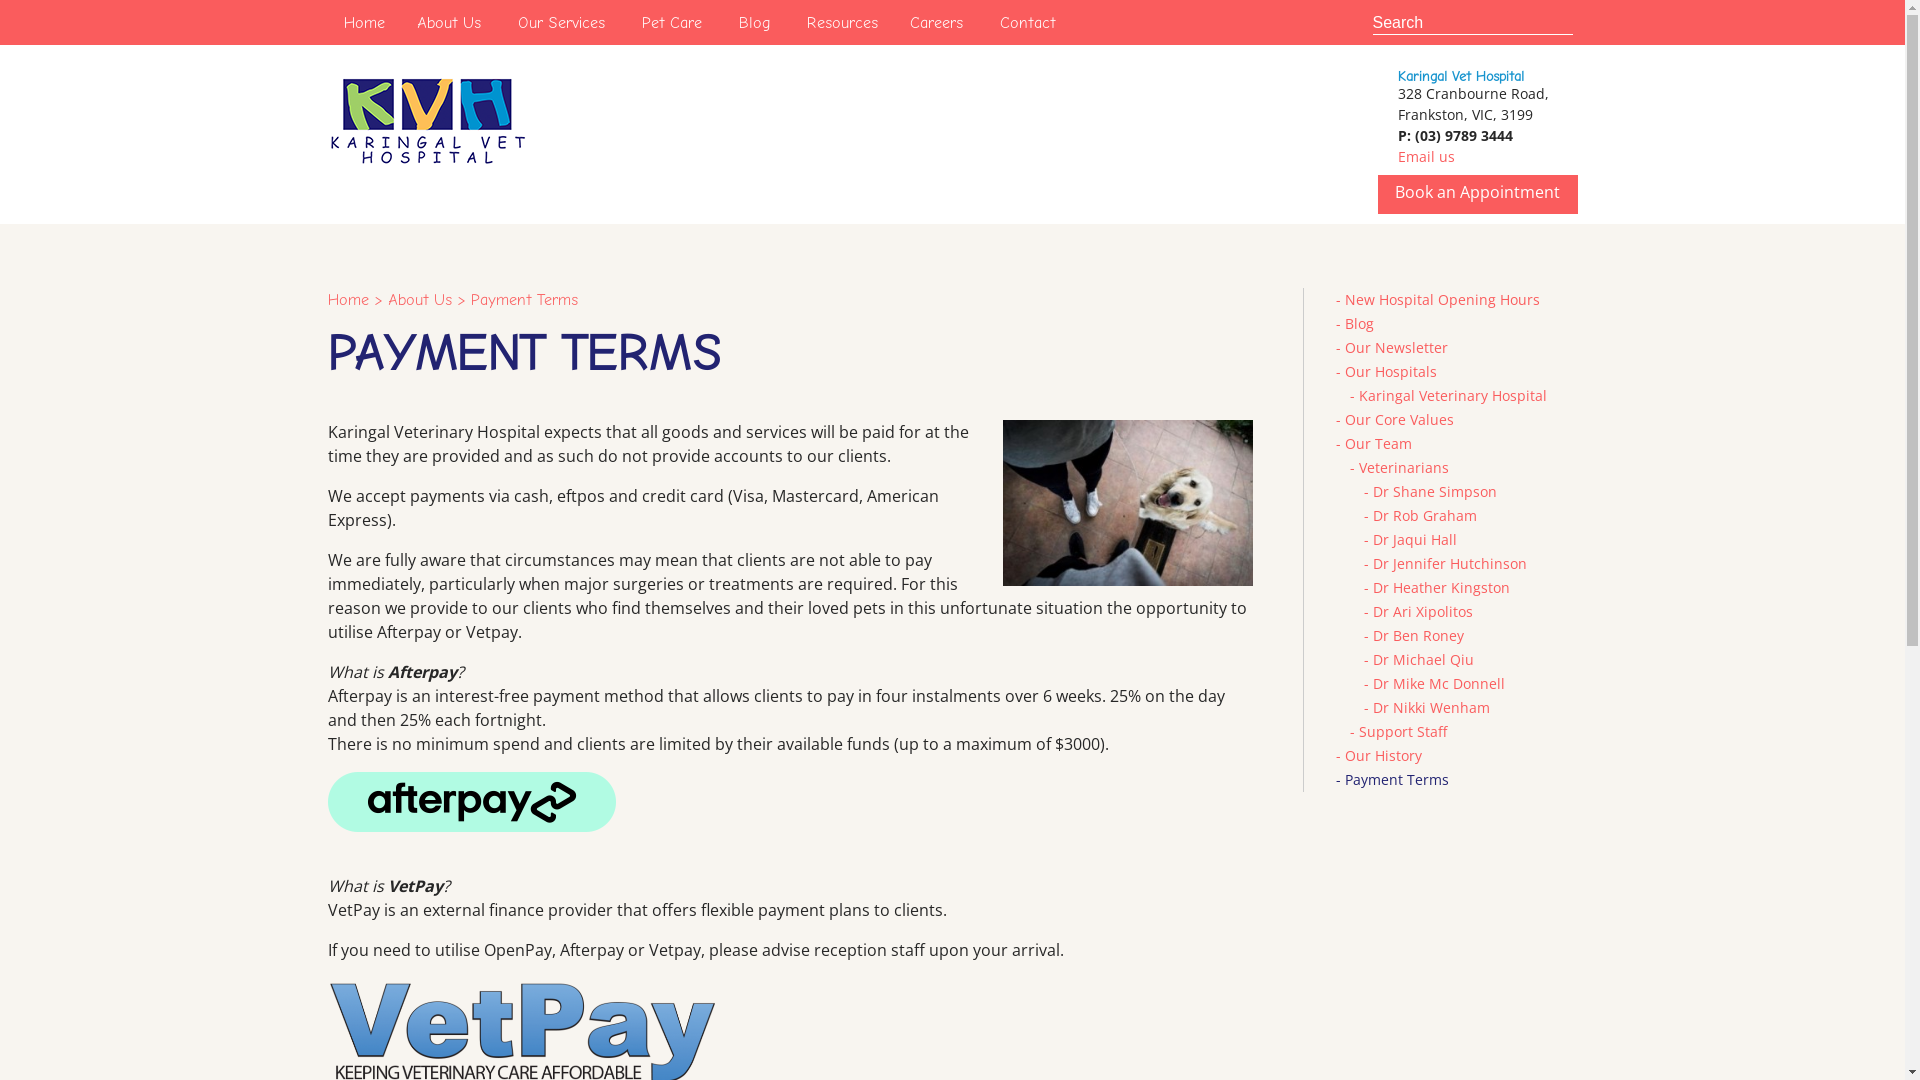 This screenshot has width=1920, height=1080. I want to click on Dr Ari Xipolitos, so click(1422, 612).